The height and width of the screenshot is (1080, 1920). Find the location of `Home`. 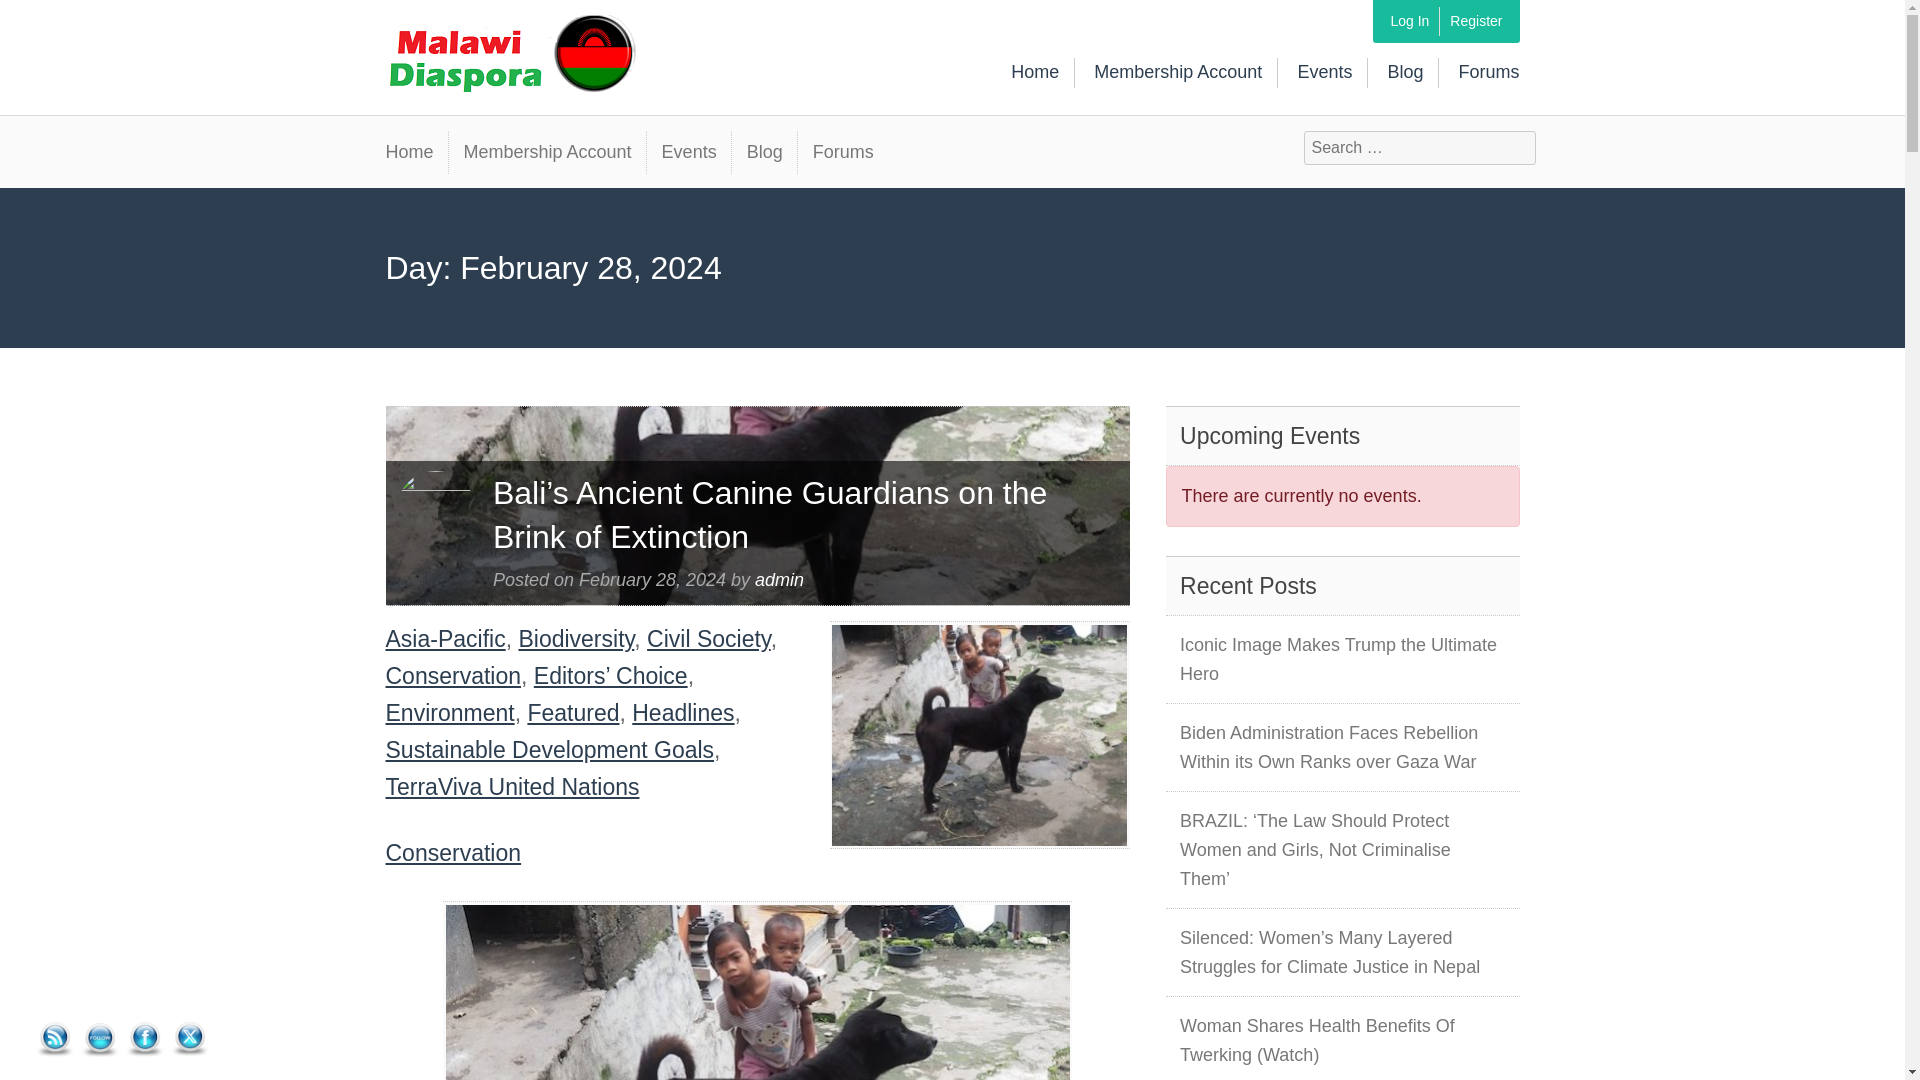

Home is located at coordinates (1035, 72).